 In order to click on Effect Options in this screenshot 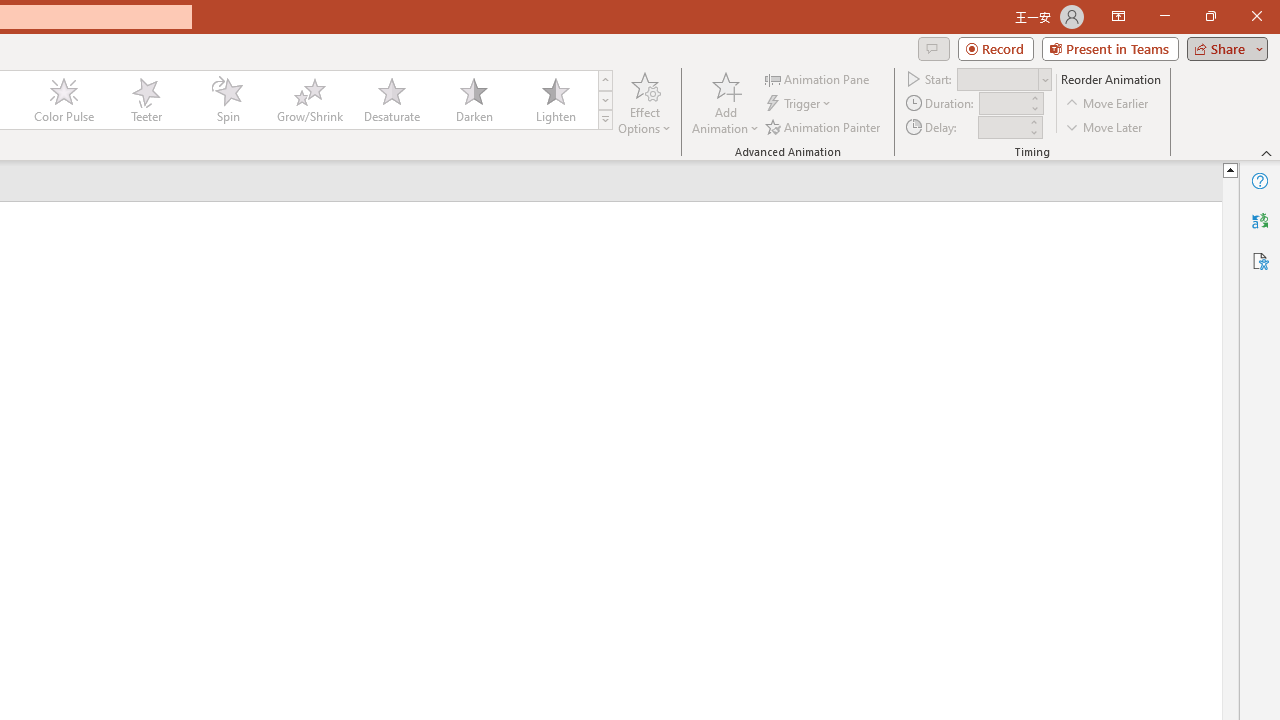, I will do `click(644, 102)`.